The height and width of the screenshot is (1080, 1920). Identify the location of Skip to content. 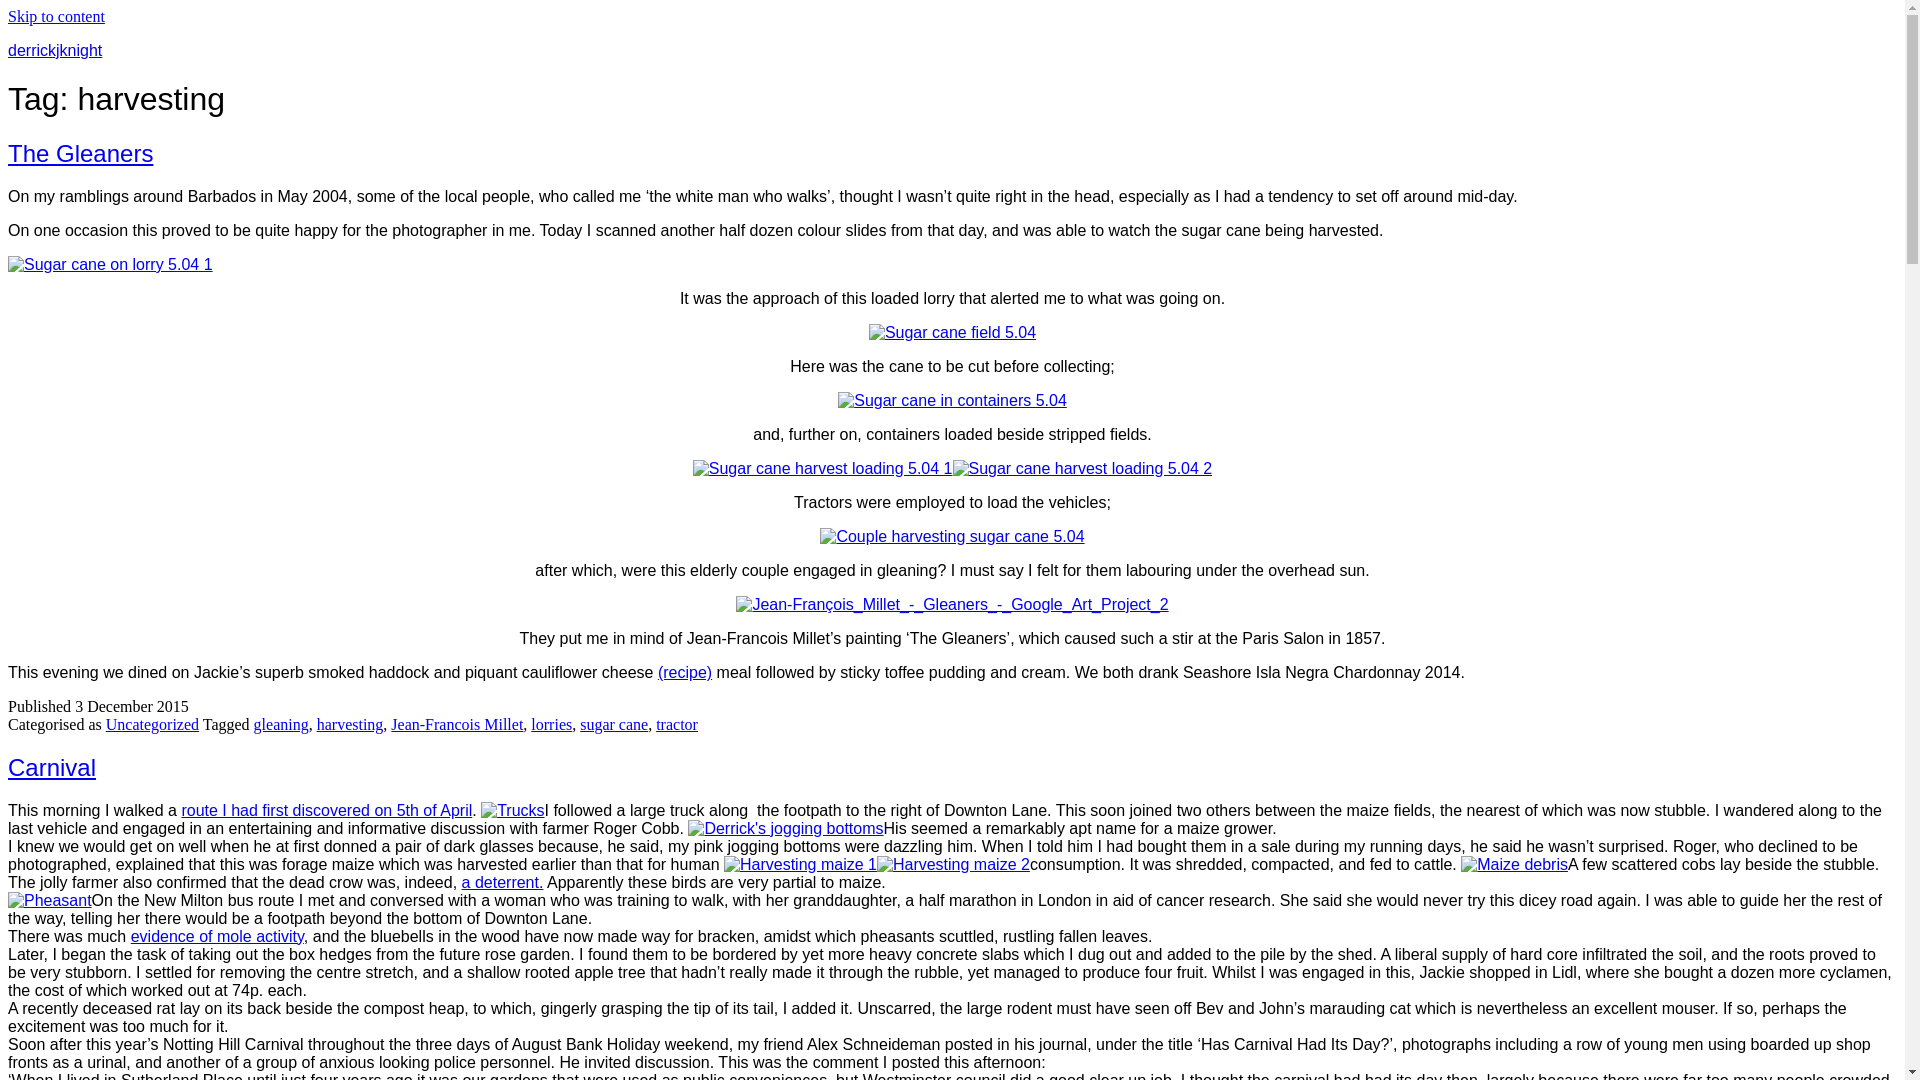
(56, 16).